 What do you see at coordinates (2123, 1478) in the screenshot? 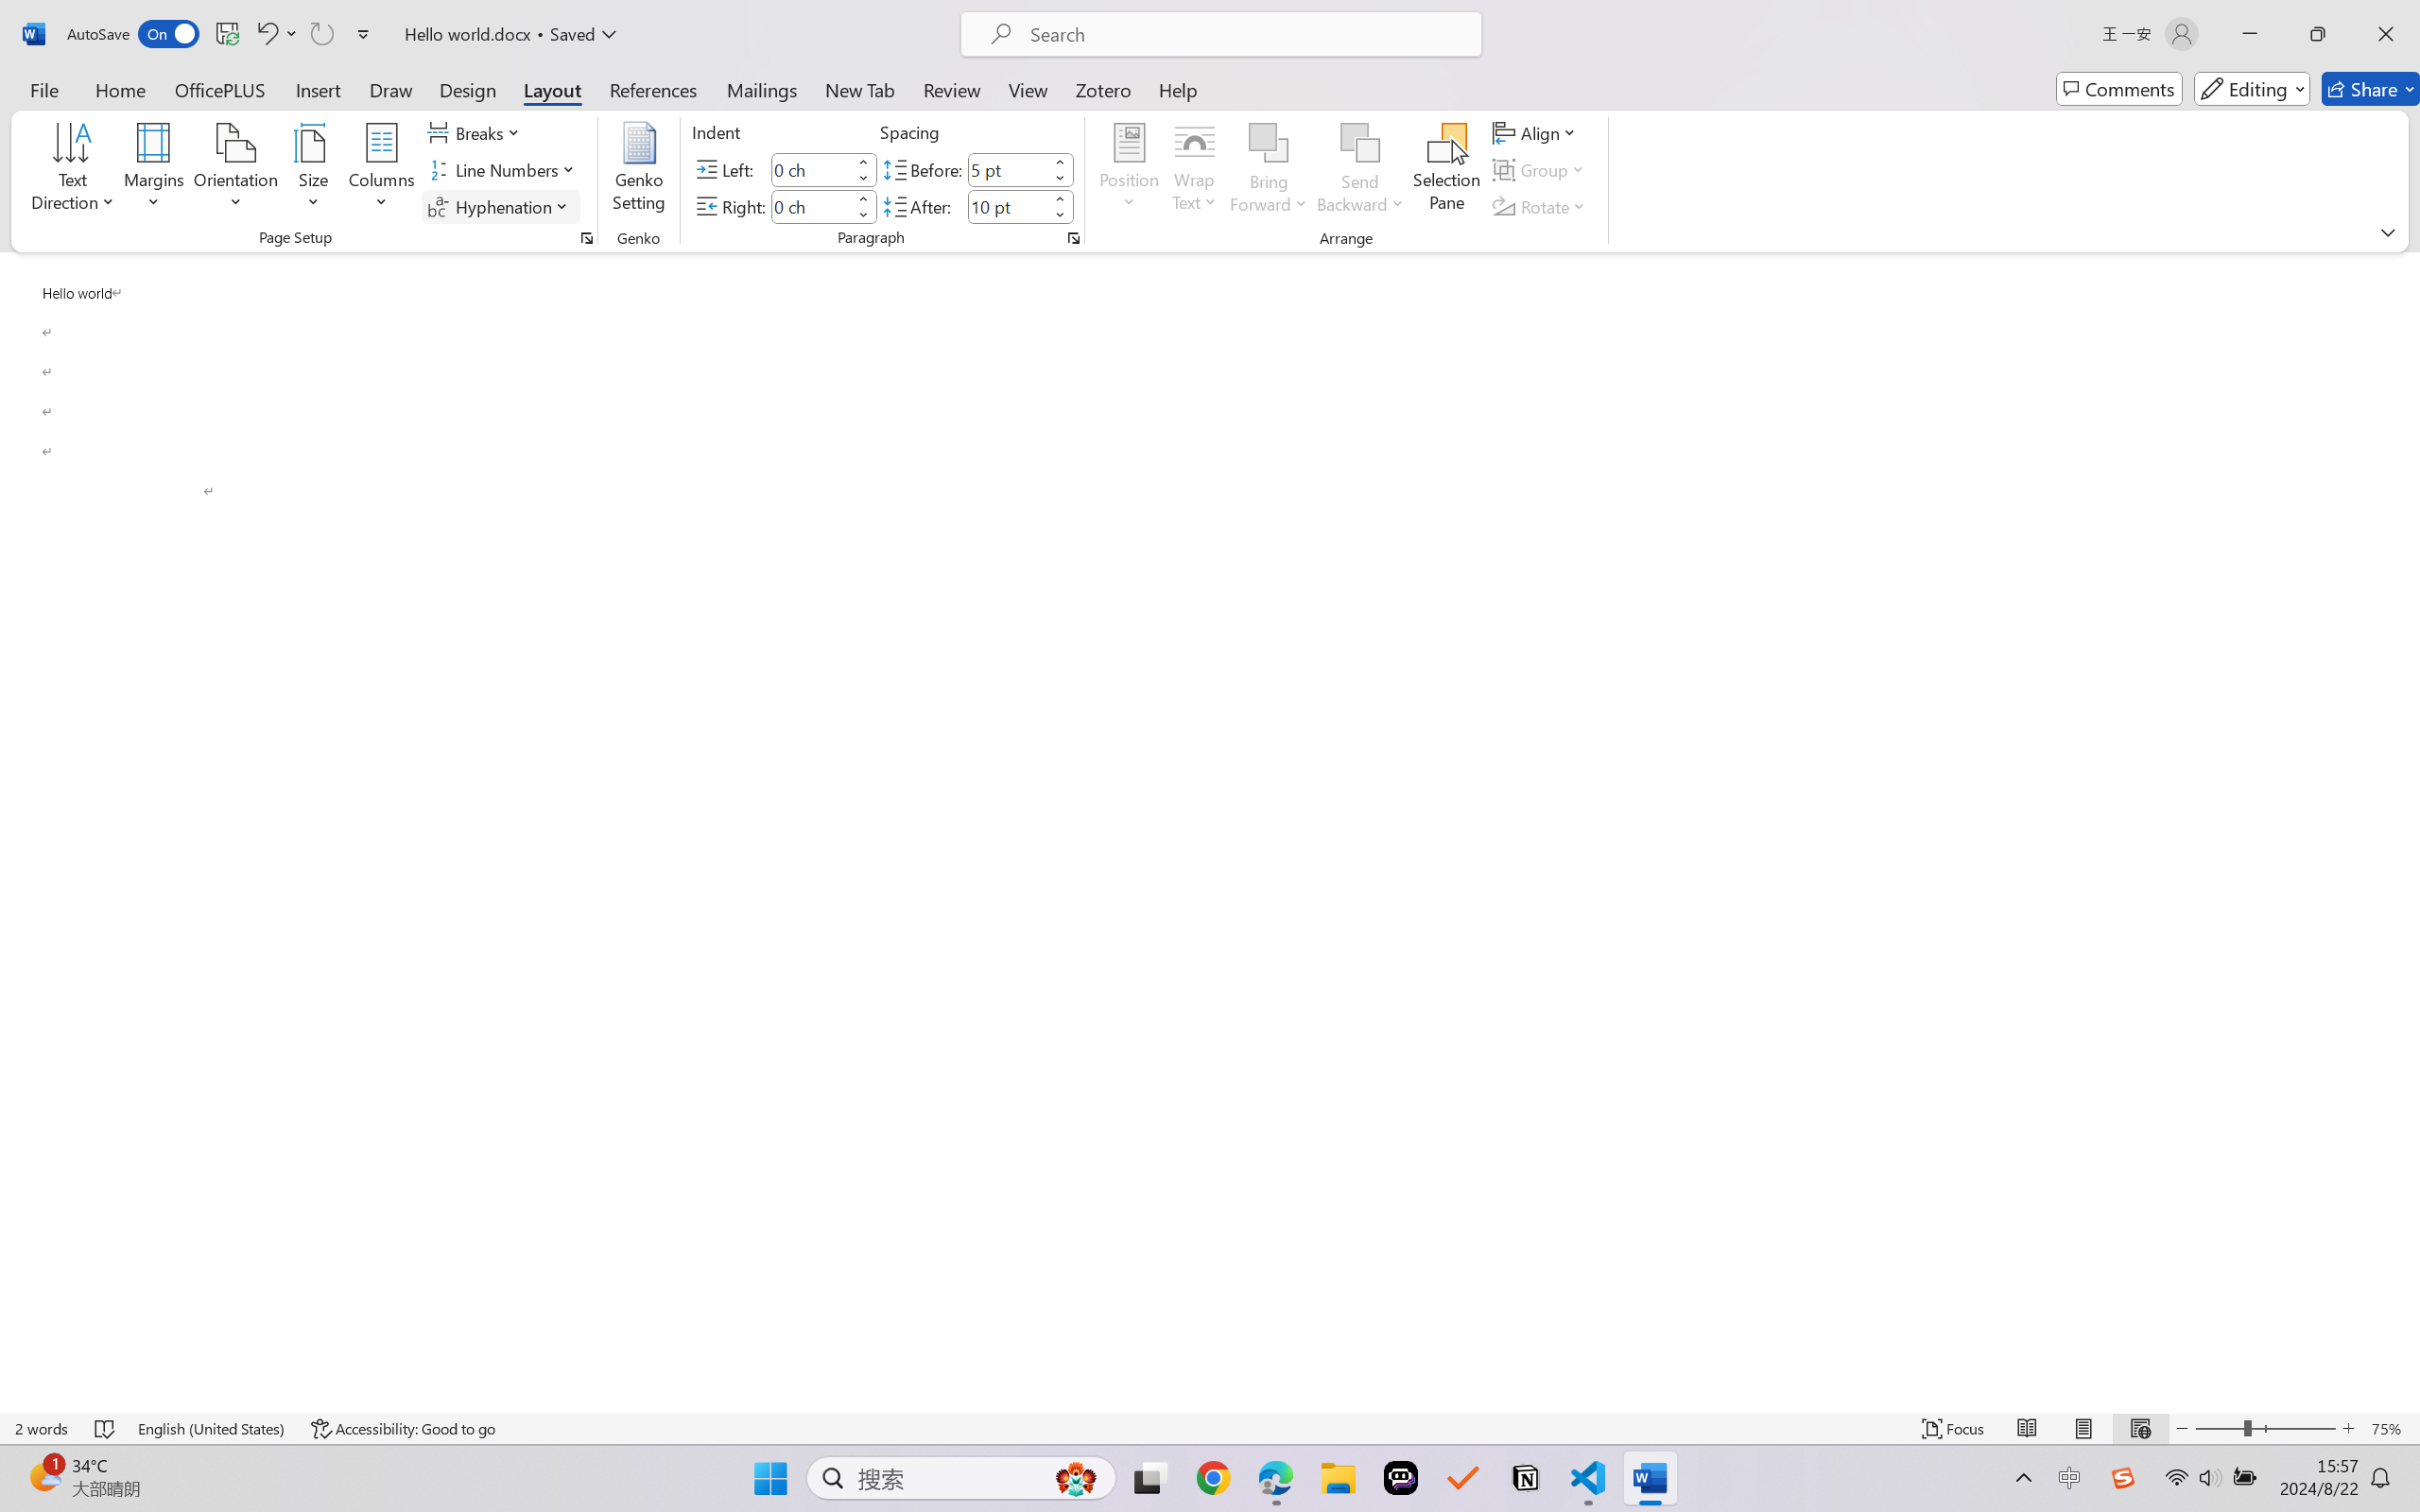
I see `Class: Image` at bounding box center [2123, 1478].